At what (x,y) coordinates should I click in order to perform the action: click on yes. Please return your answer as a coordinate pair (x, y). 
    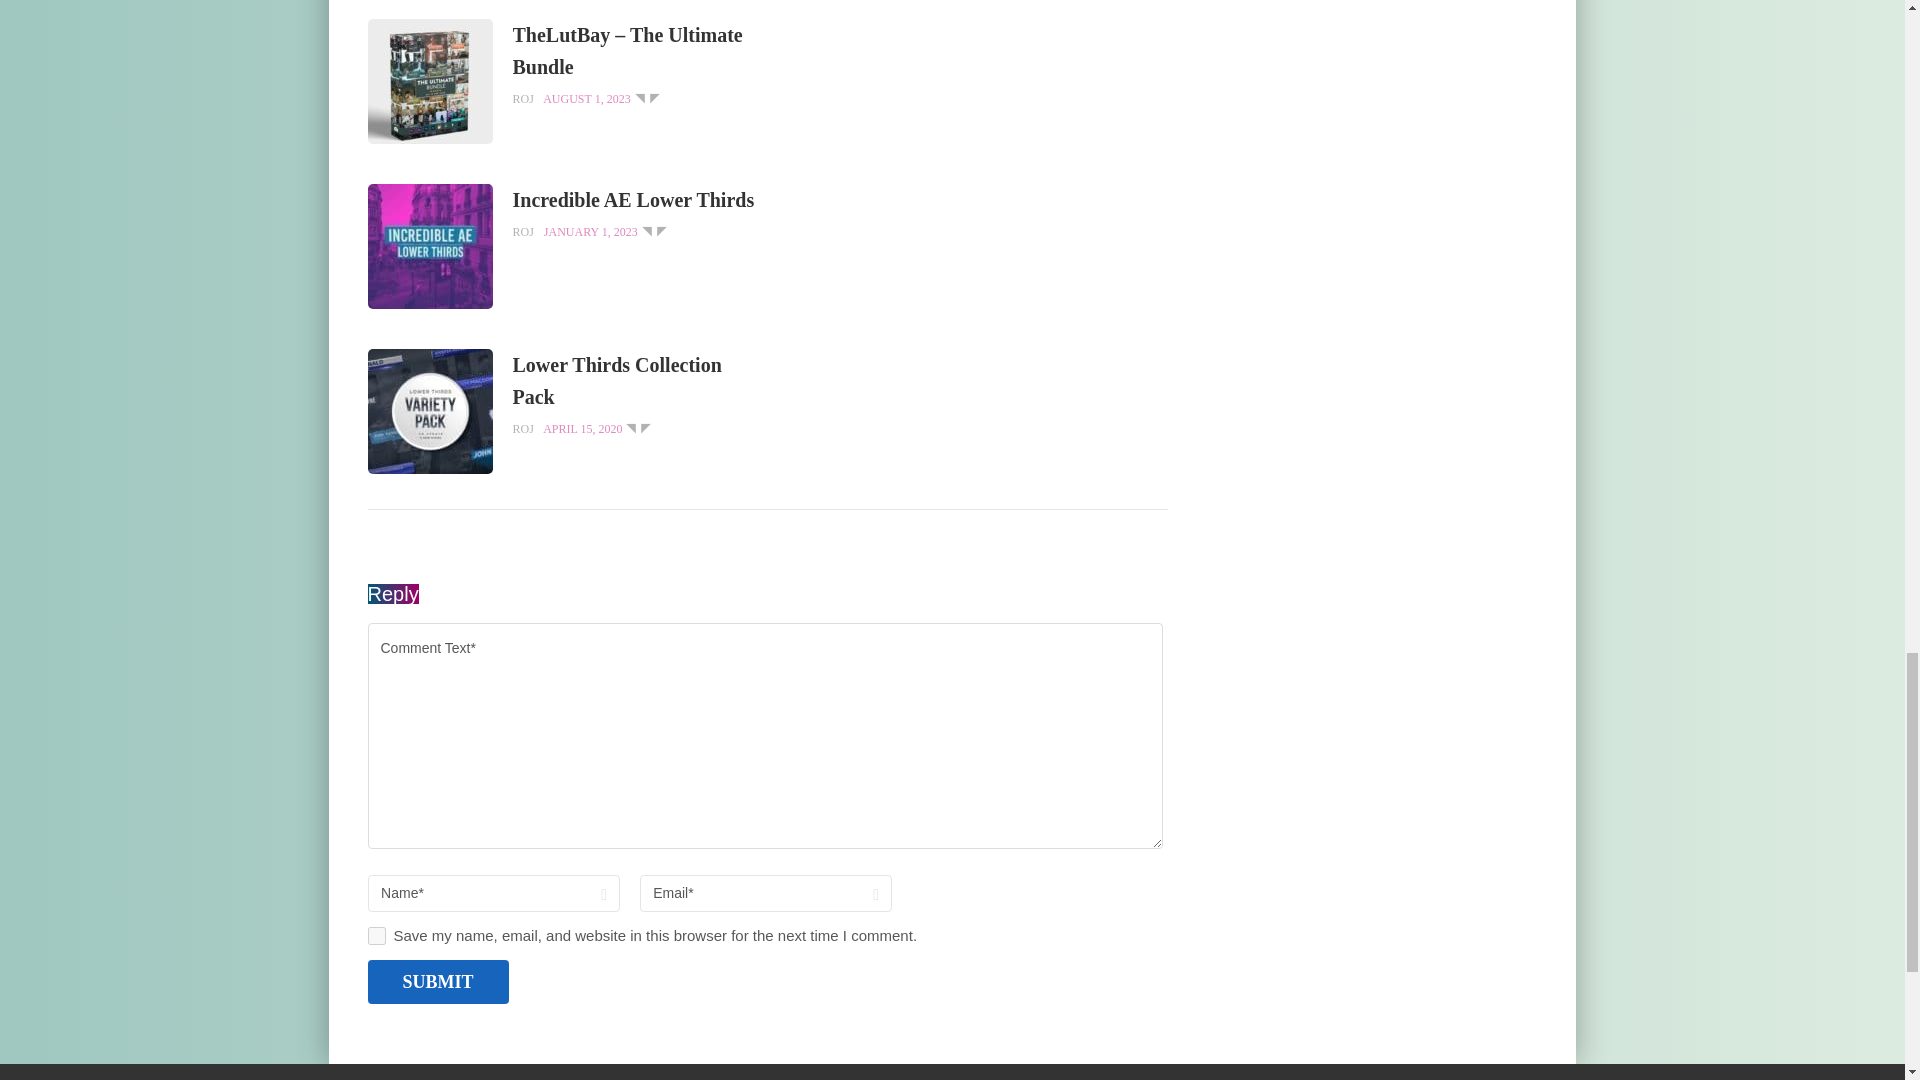
    Looking at the image, I should click on (376, 936).